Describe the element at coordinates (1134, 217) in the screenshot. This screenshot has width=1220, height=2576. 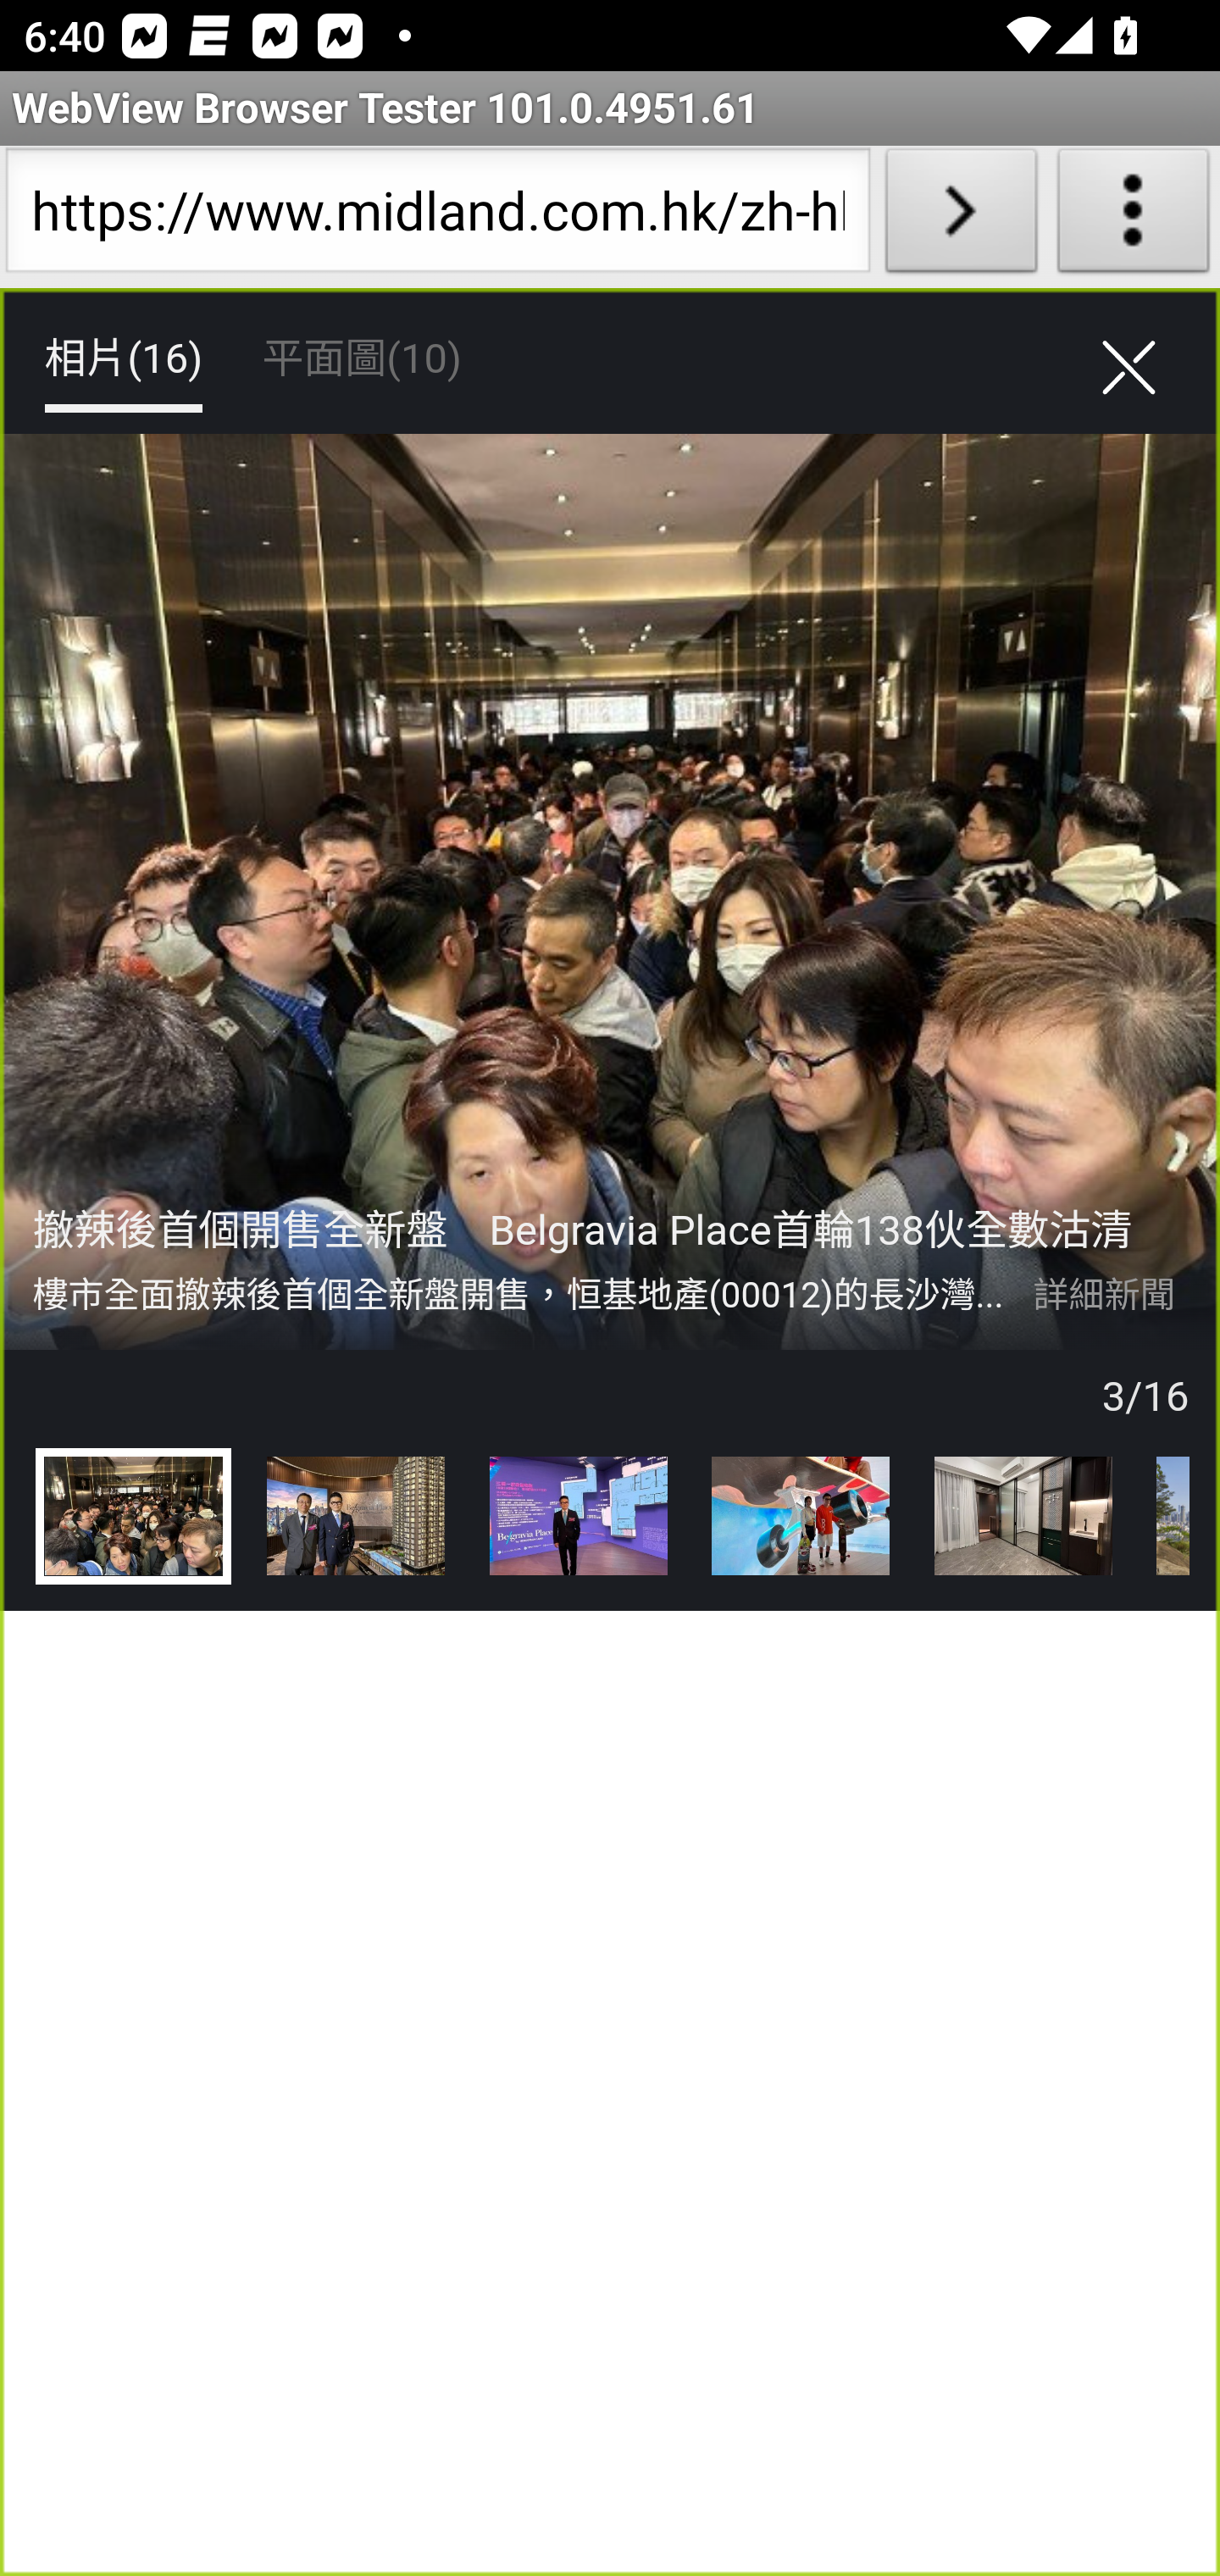
I see `About WebView` at that location.